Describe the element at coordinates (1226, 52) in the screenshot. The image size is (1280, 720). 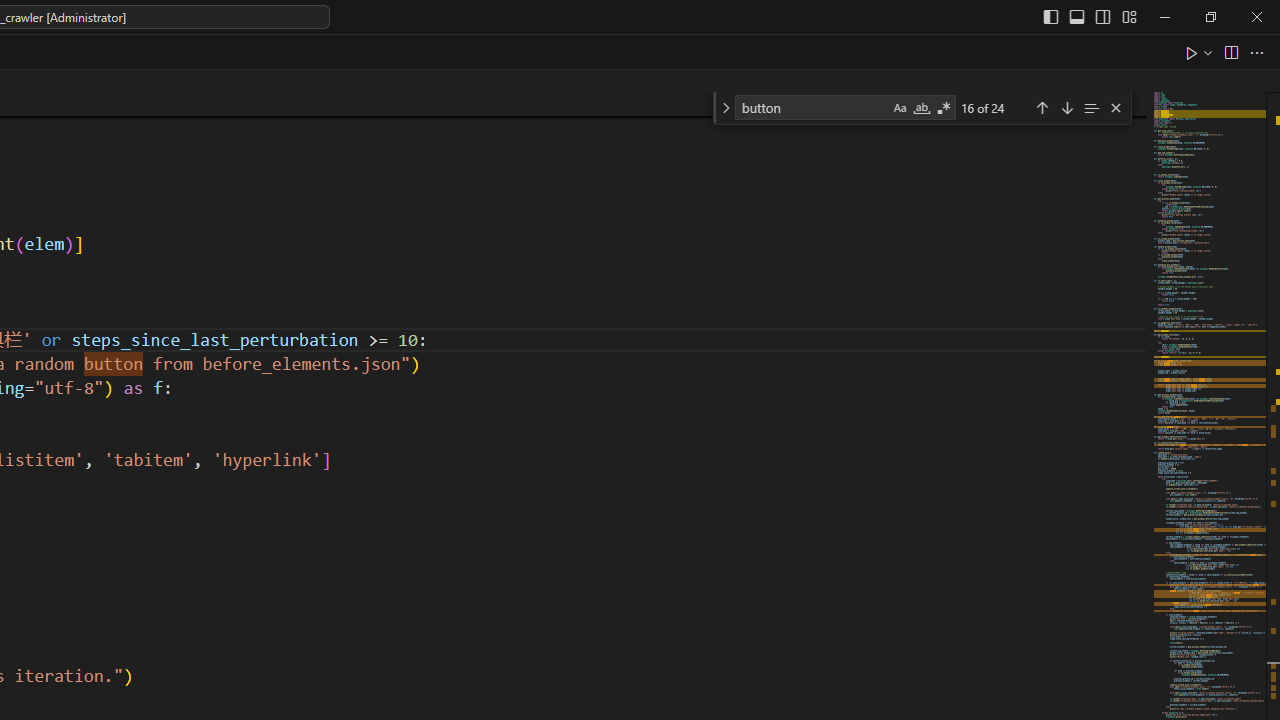
I see `Editor actions` at that location.